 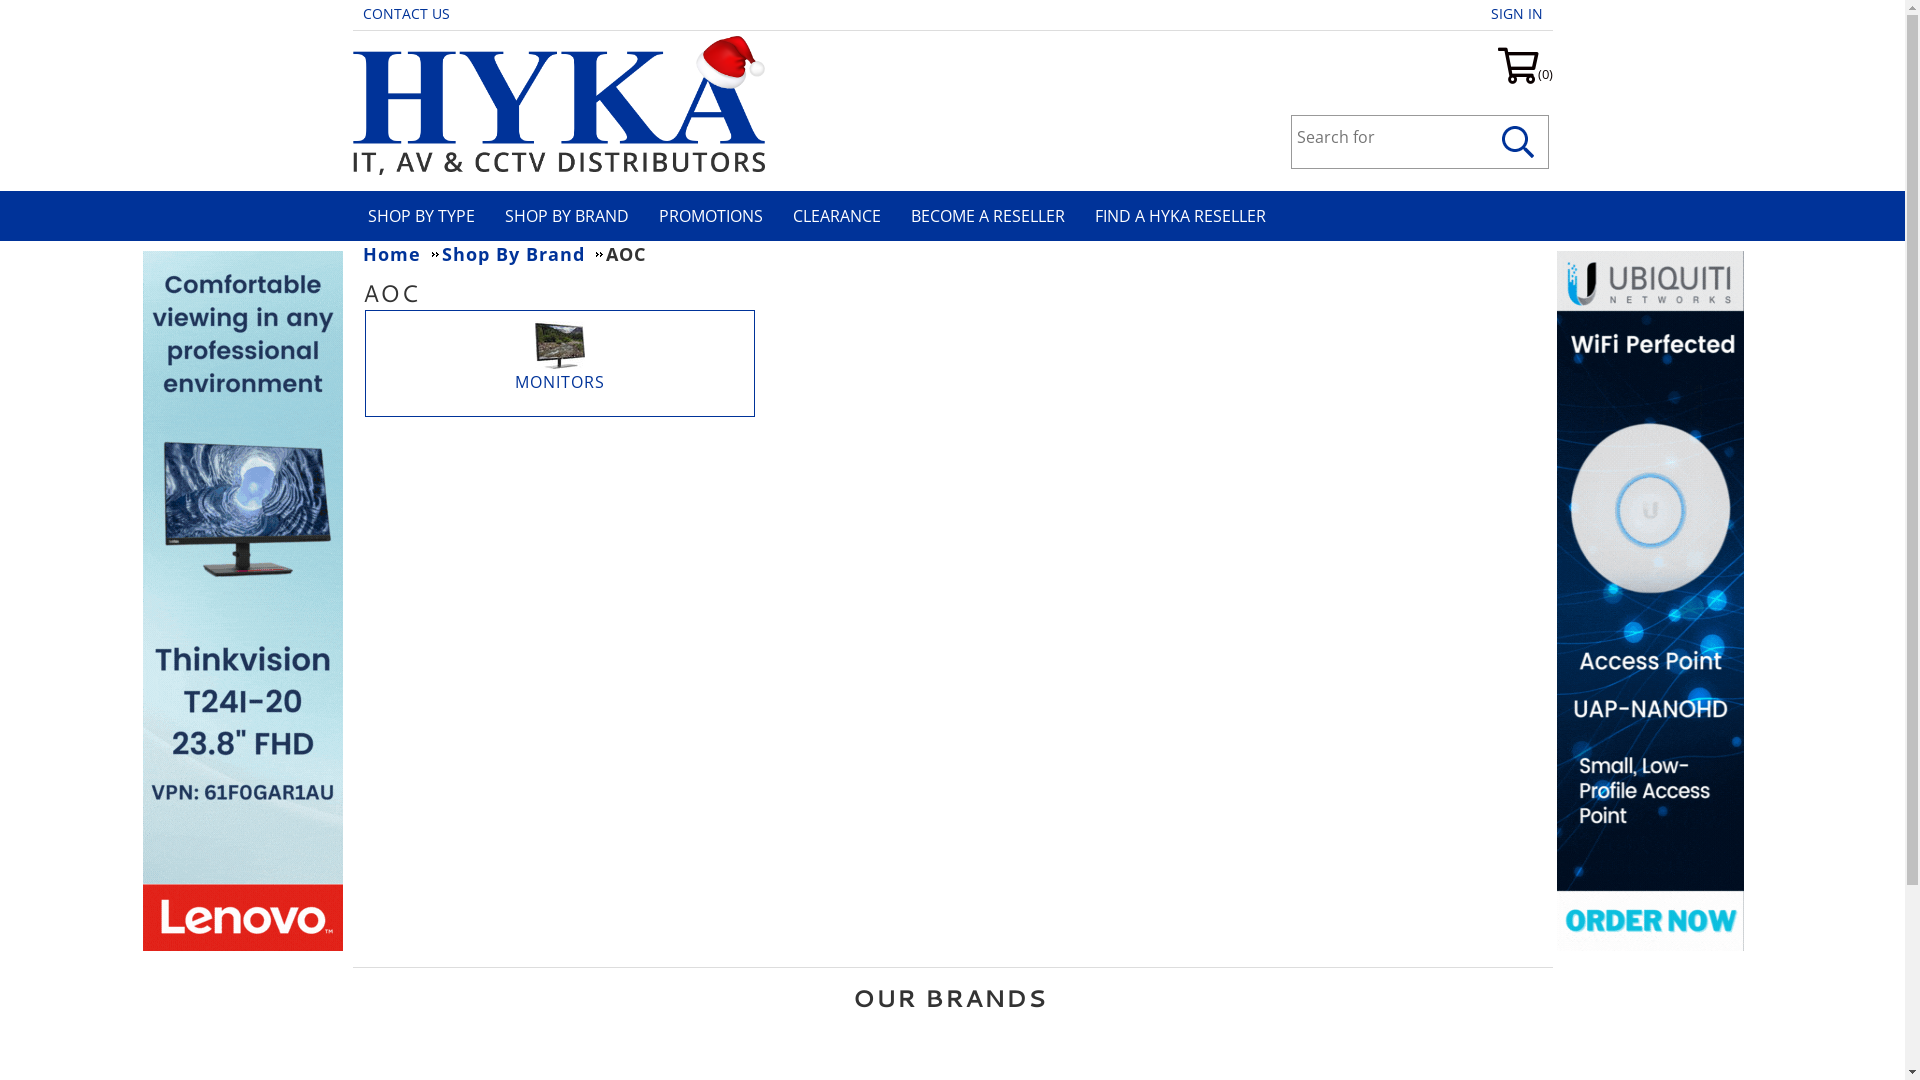 I want to click on SIGN IN, so click(x=1521, y=14).